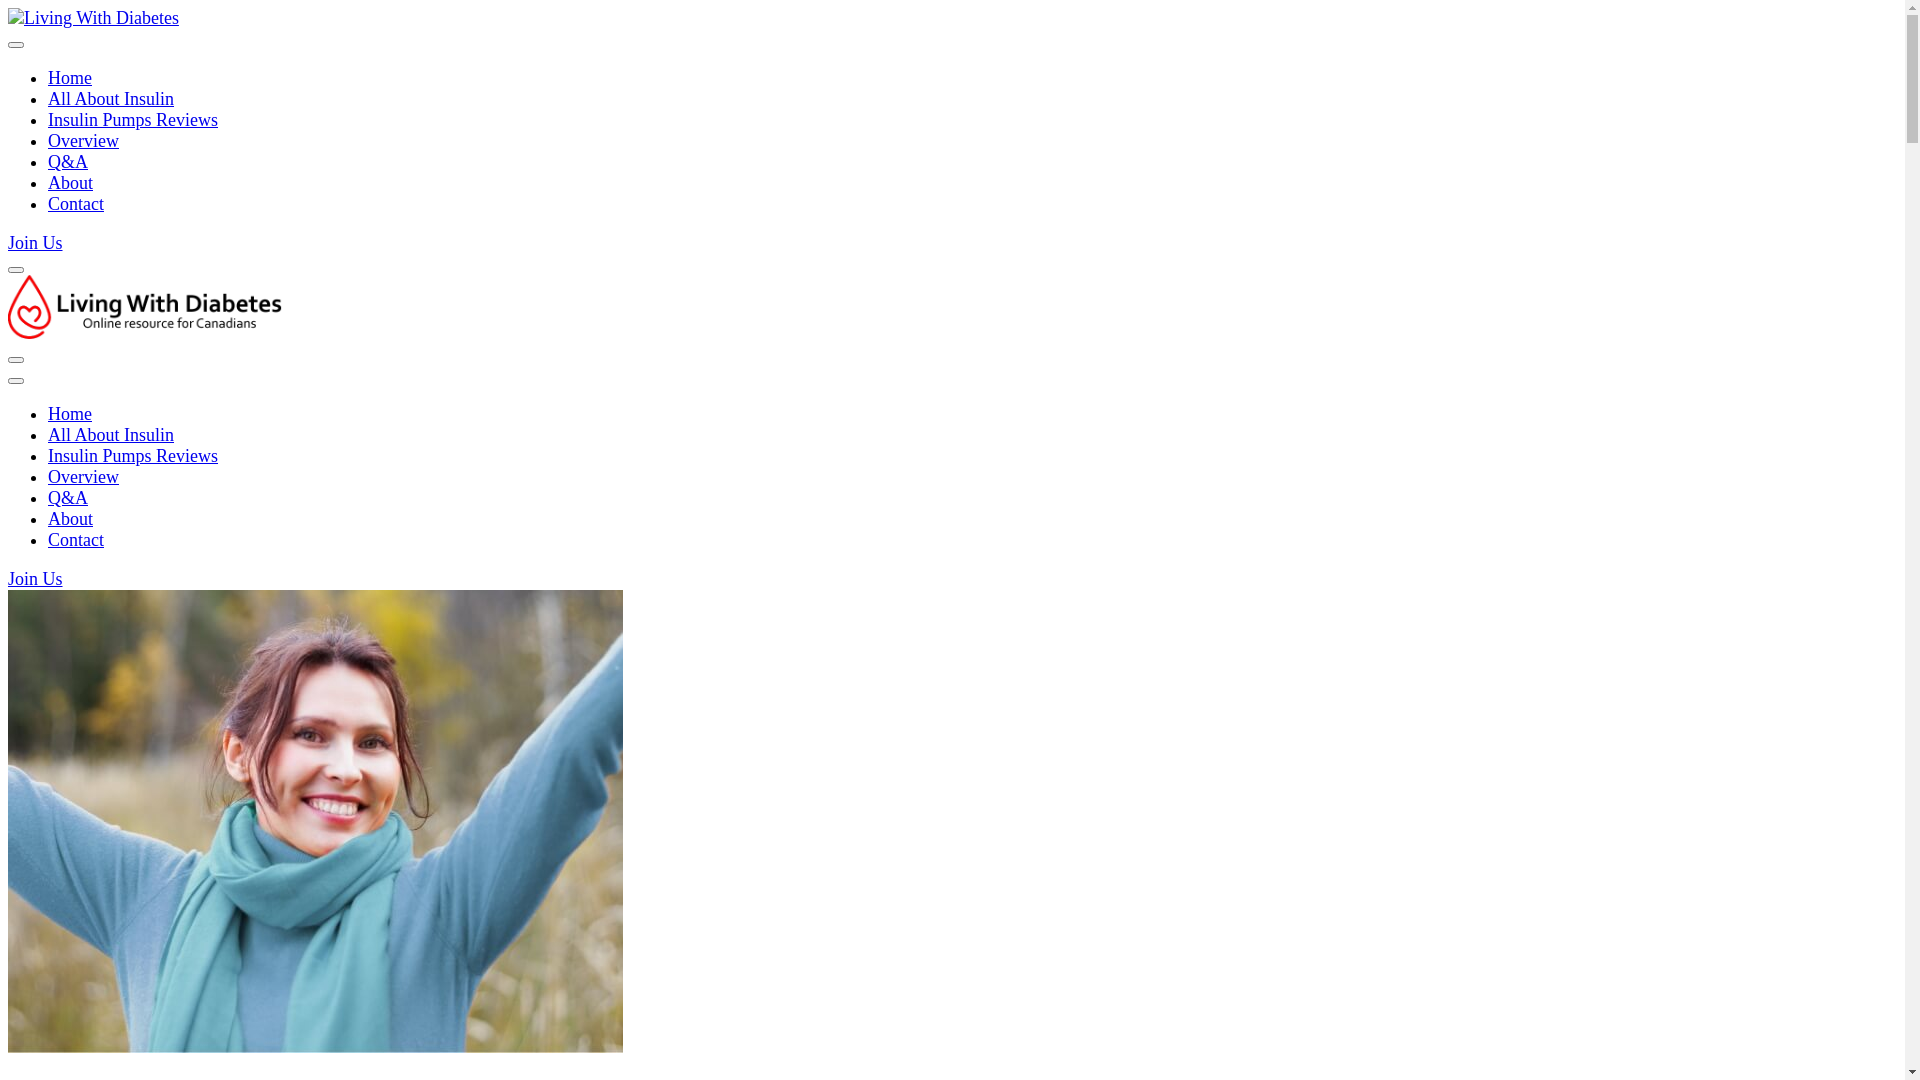 This screenshot has width=1920, height=1080. I want to click on Contact, so click(76, 540).